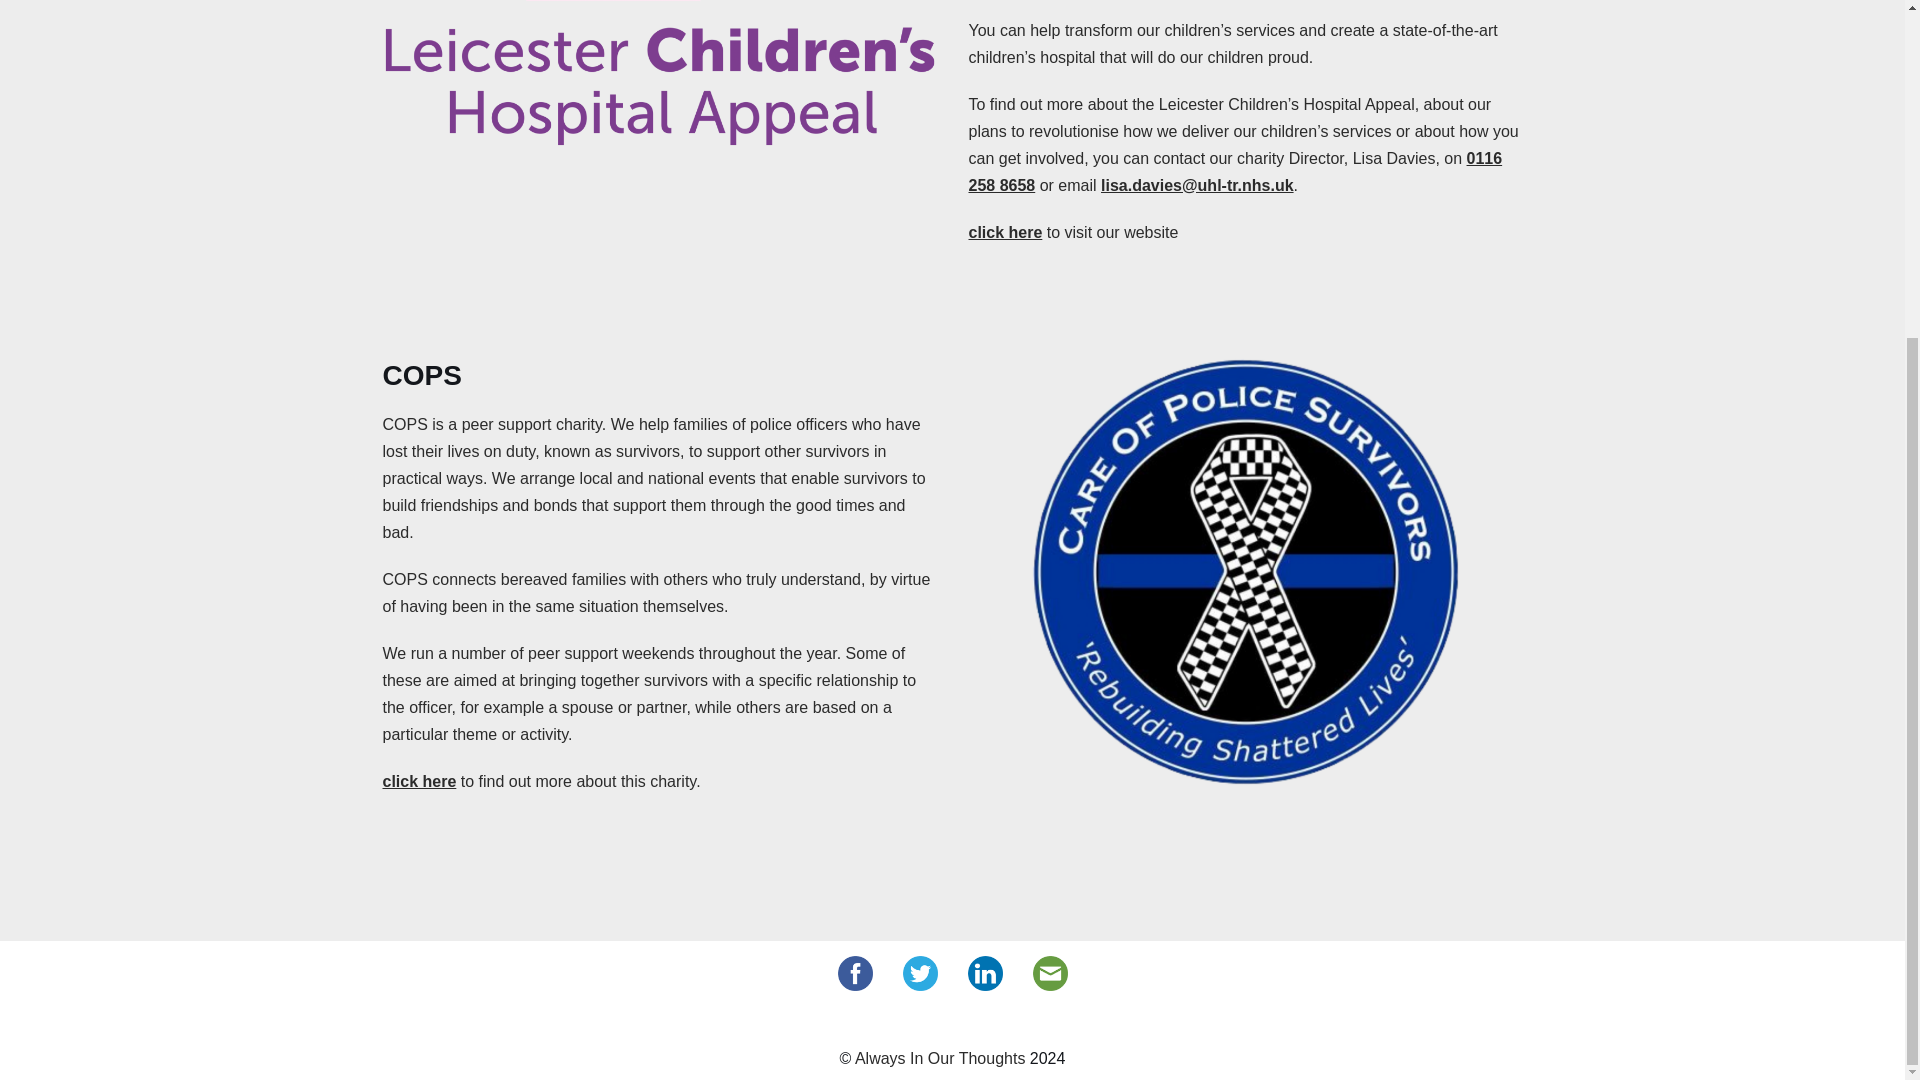 This screenshot has height=1080, width=1920. Describe the element at coordinates (984, 968) in the screenshot. I see `LinkedIn` at that location.